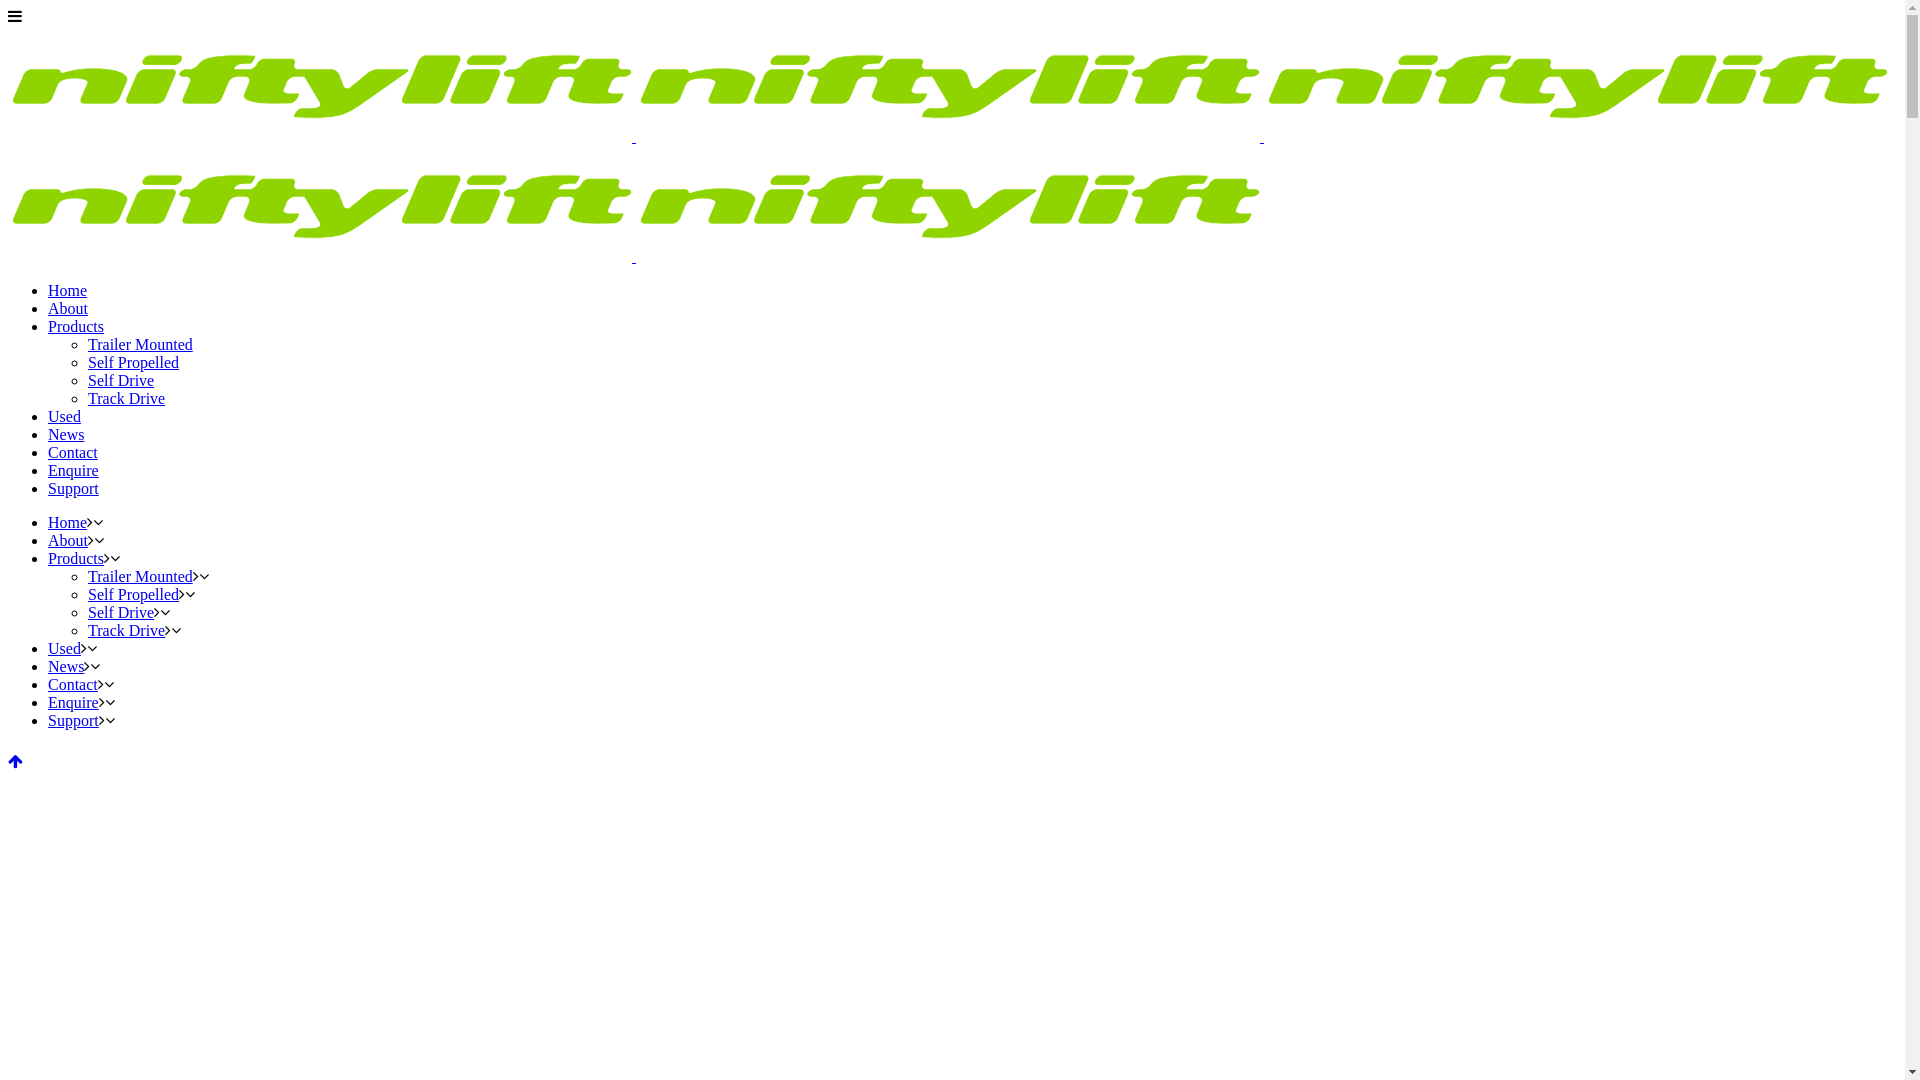 The height and width of the screenshot is (1080, 1920). I want to click on News, so click(66, 666).